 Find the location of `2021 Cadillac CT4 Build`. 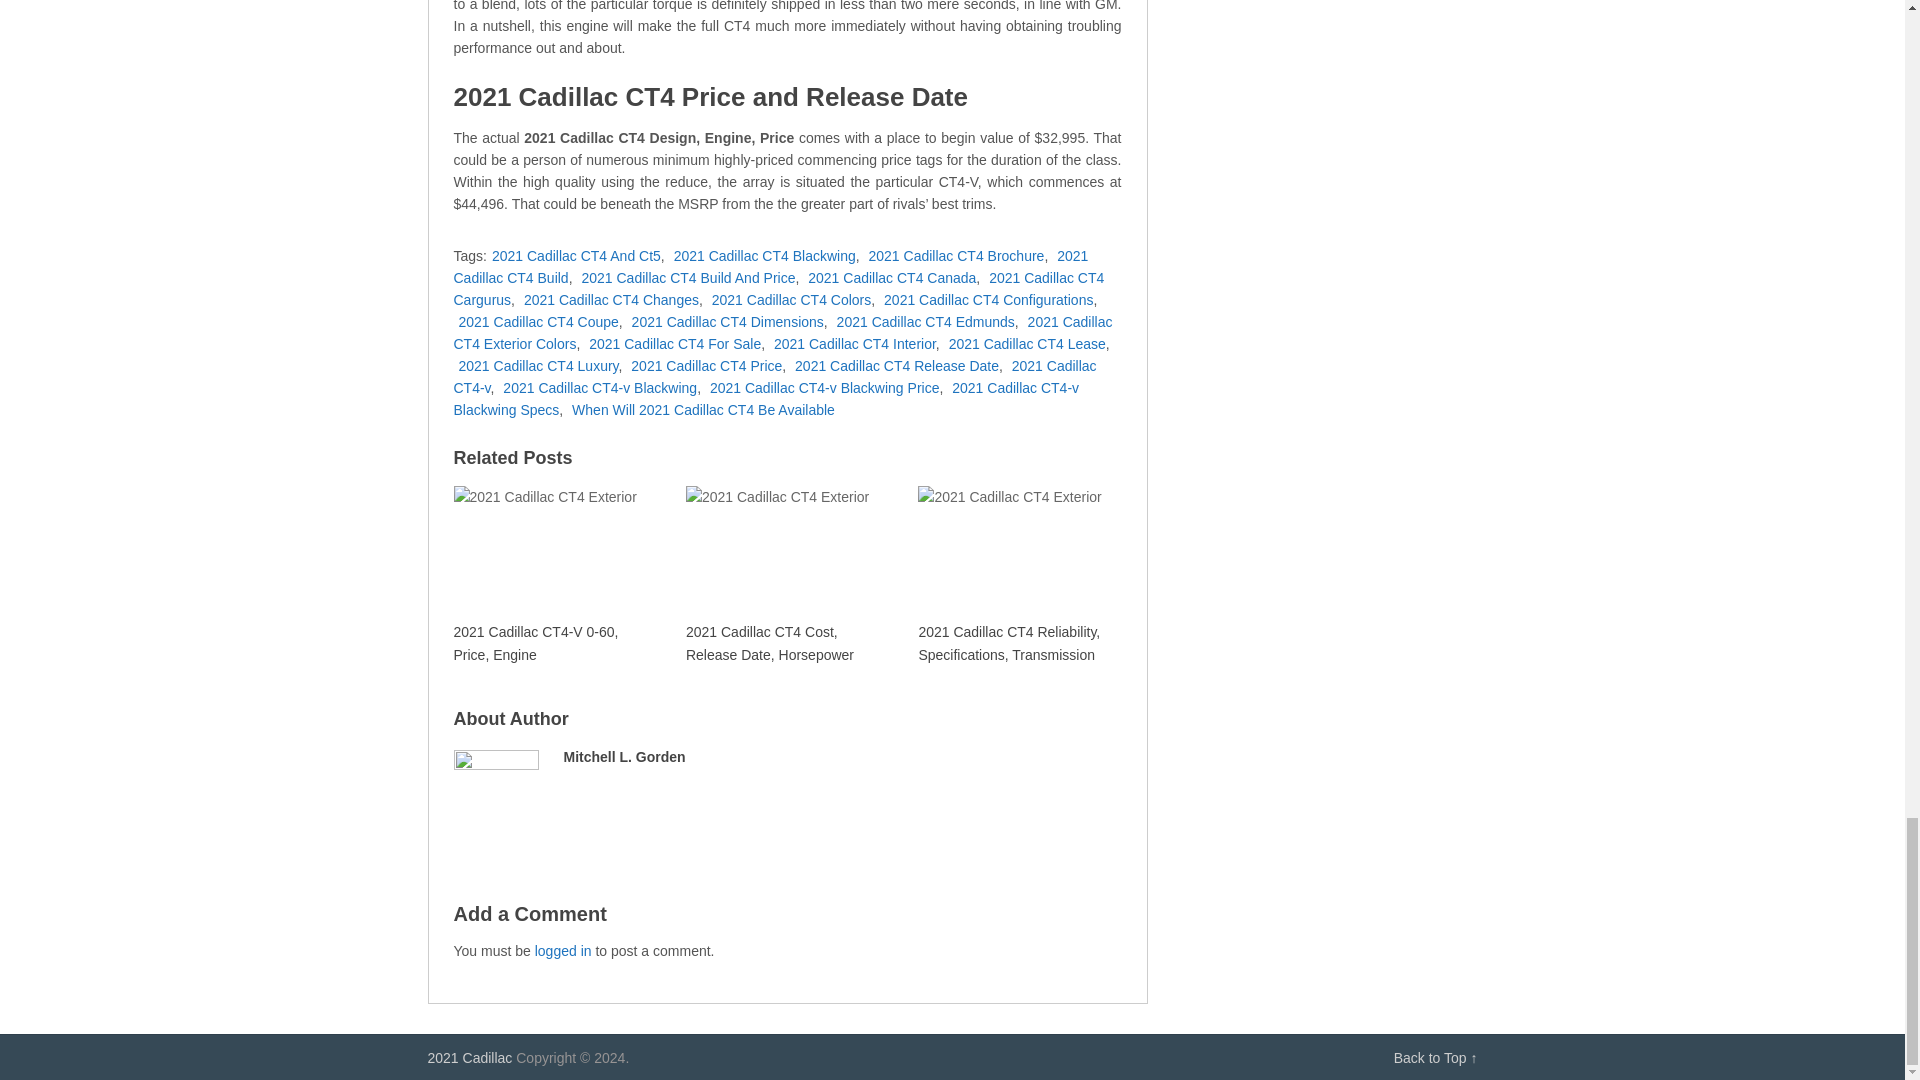

2021 Cadillac CT4 Build is located at coordinates (770, 267).